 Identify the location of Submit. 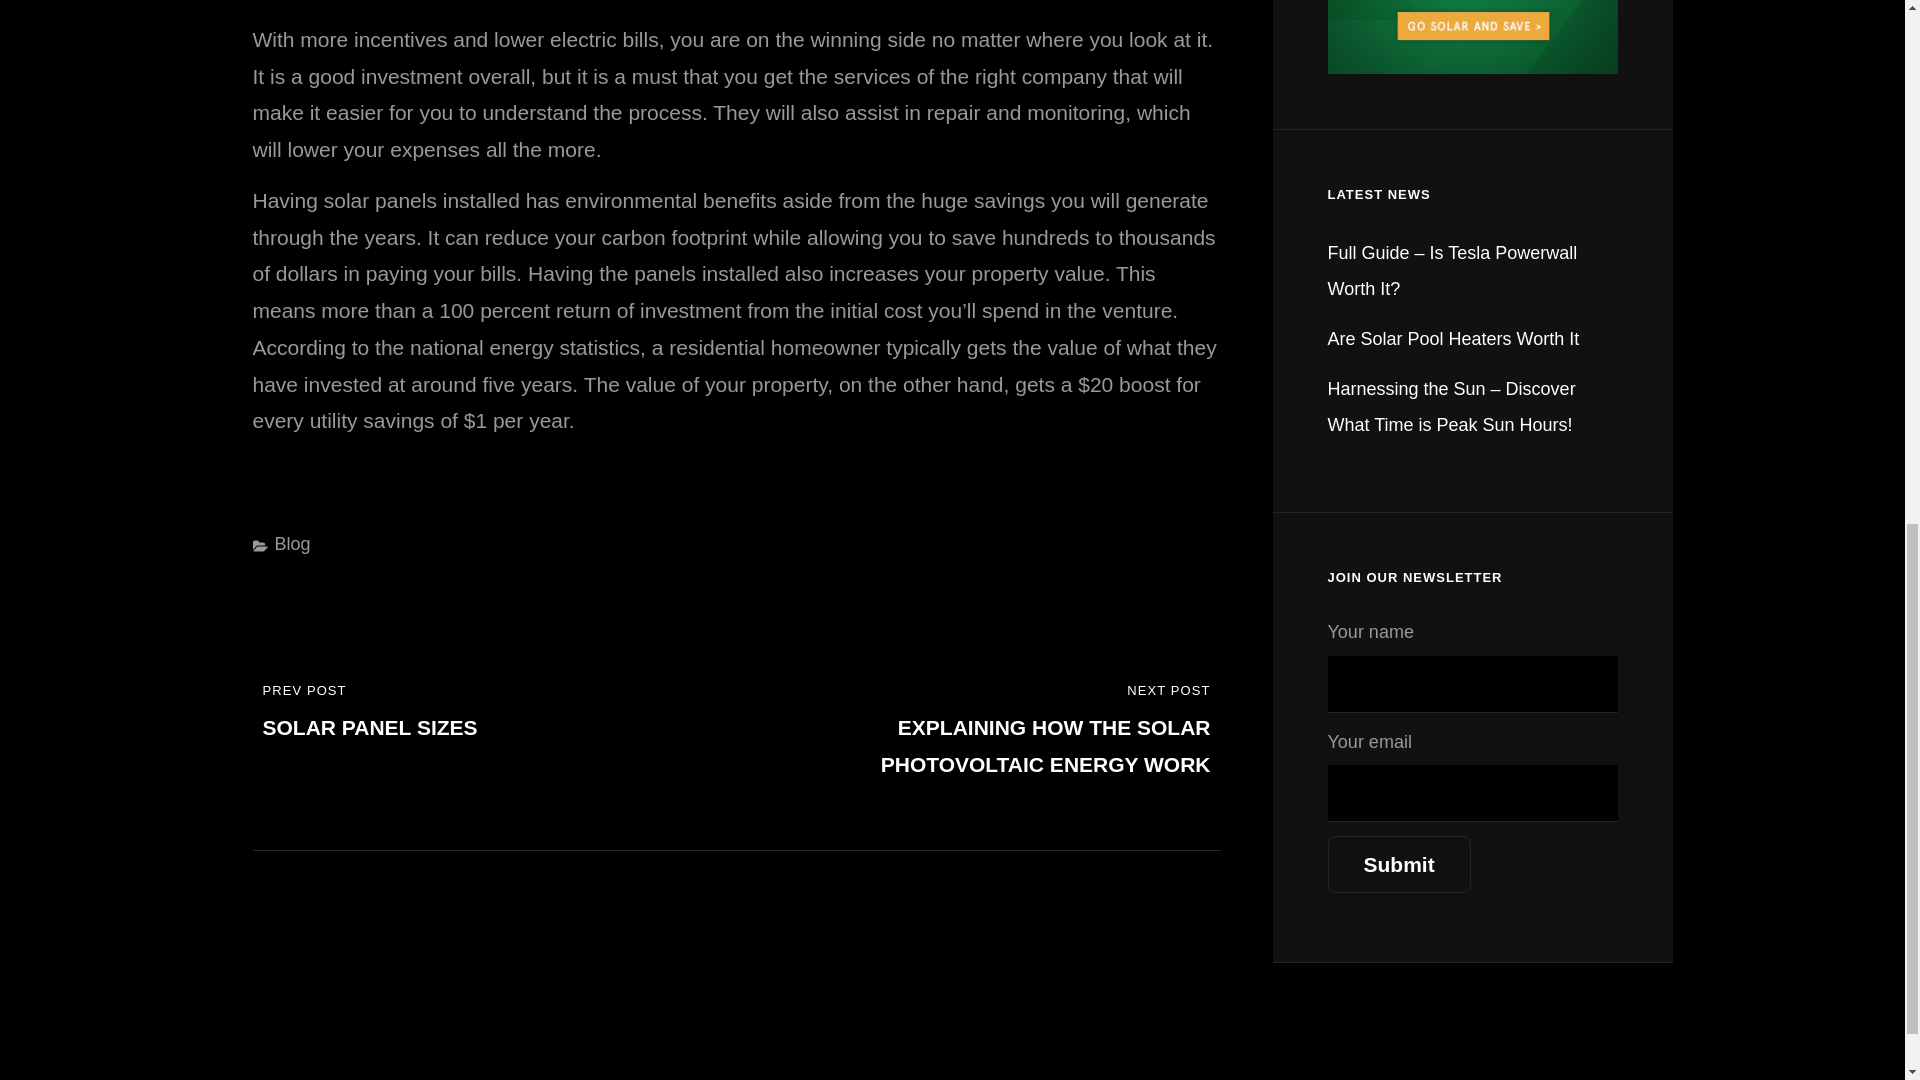
(484, 714).